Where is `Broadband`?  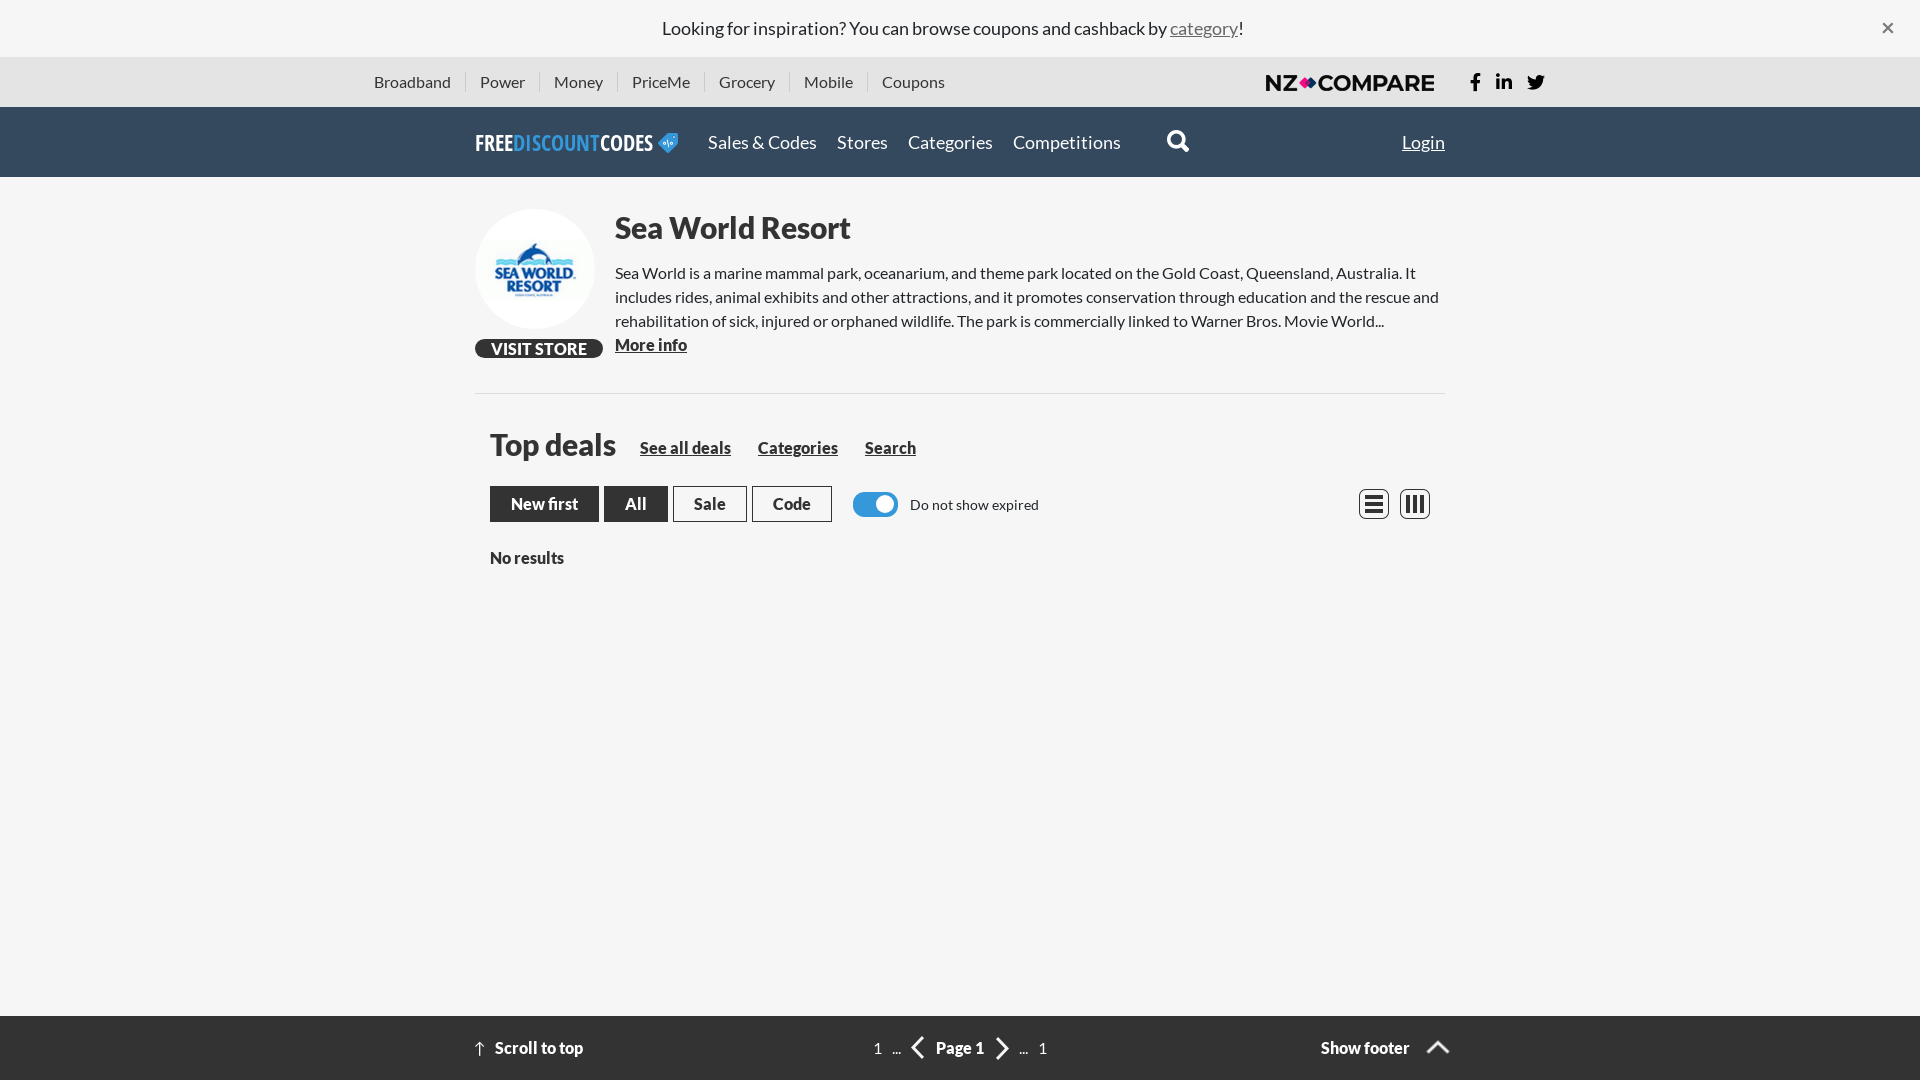
Broadband is located at coordinates (412, 82).